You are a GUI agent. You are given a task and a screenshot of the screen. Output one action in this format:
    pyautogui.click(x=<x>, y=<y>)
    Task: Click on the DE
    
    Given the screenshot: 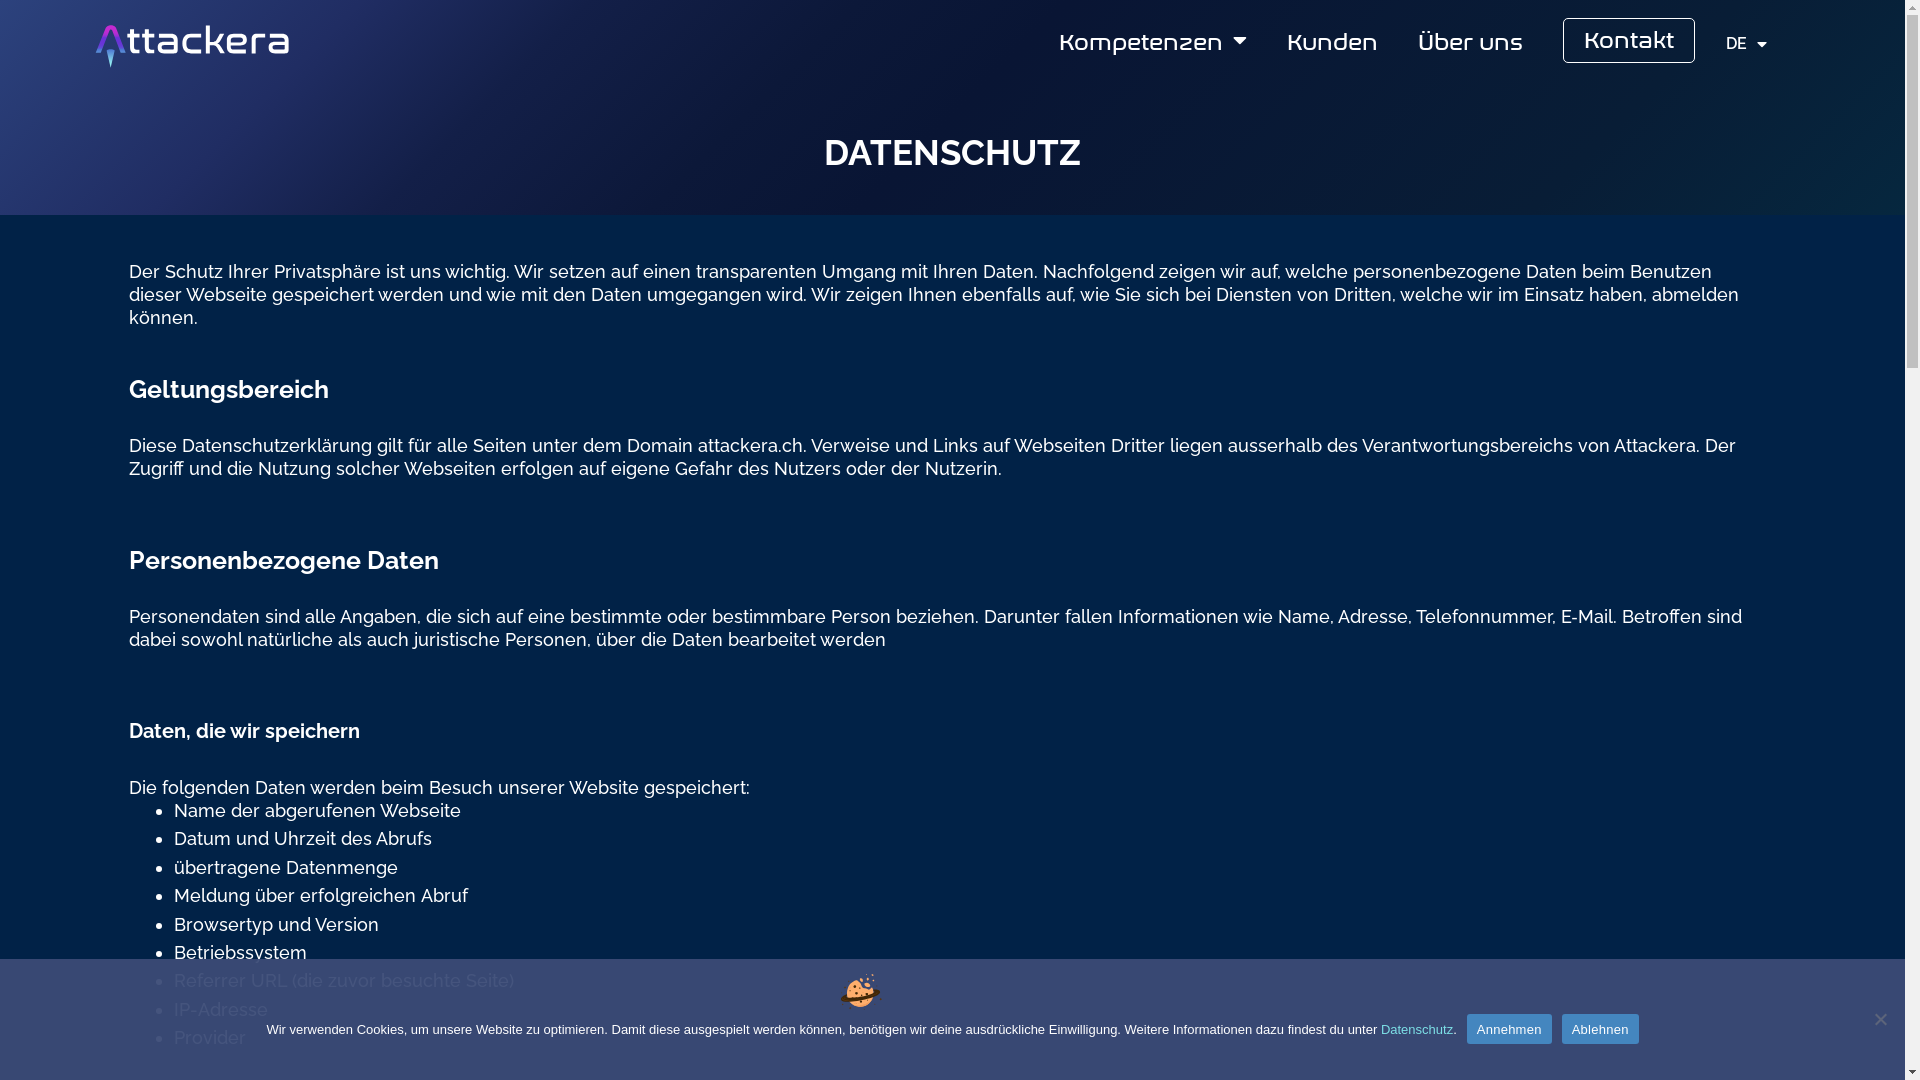 What is the action you would take?
    pyautogui.click(x=1746, y=44)
    